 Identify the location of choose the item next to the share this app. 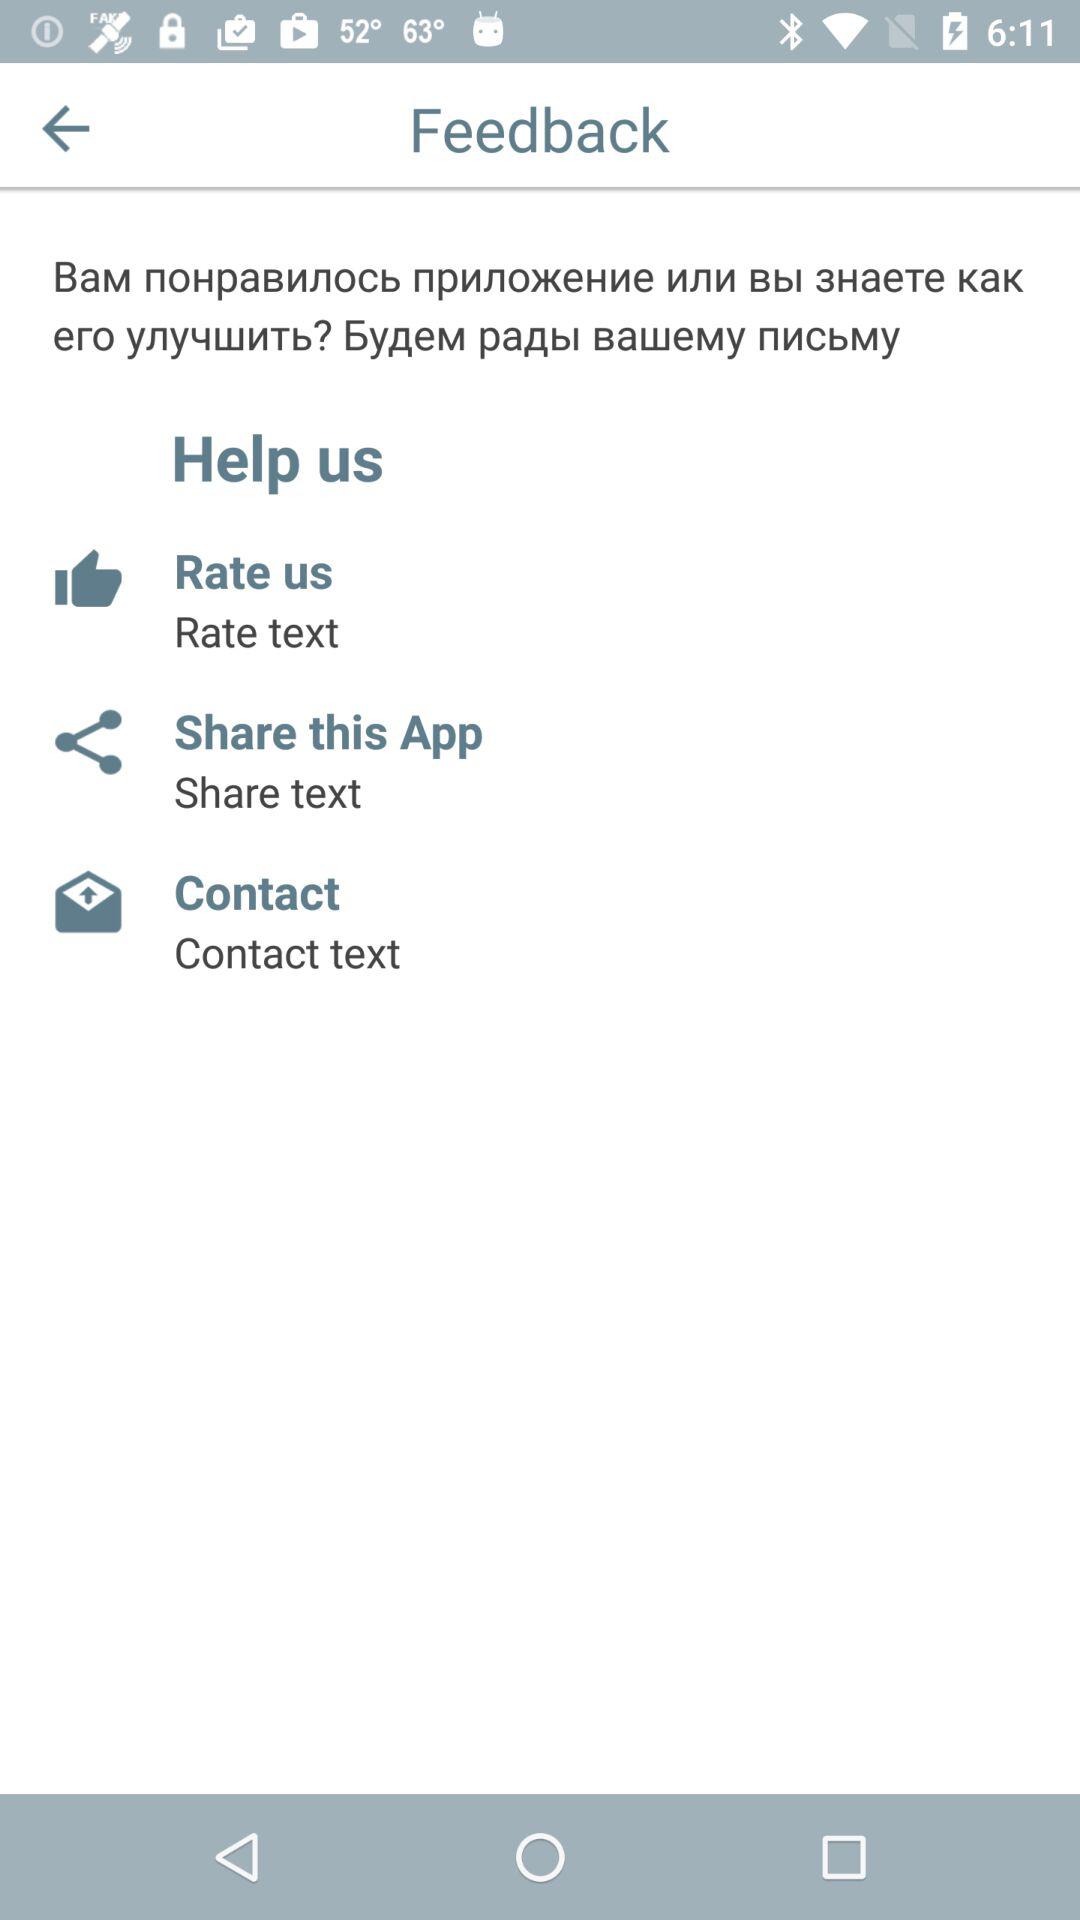
(86, 742).